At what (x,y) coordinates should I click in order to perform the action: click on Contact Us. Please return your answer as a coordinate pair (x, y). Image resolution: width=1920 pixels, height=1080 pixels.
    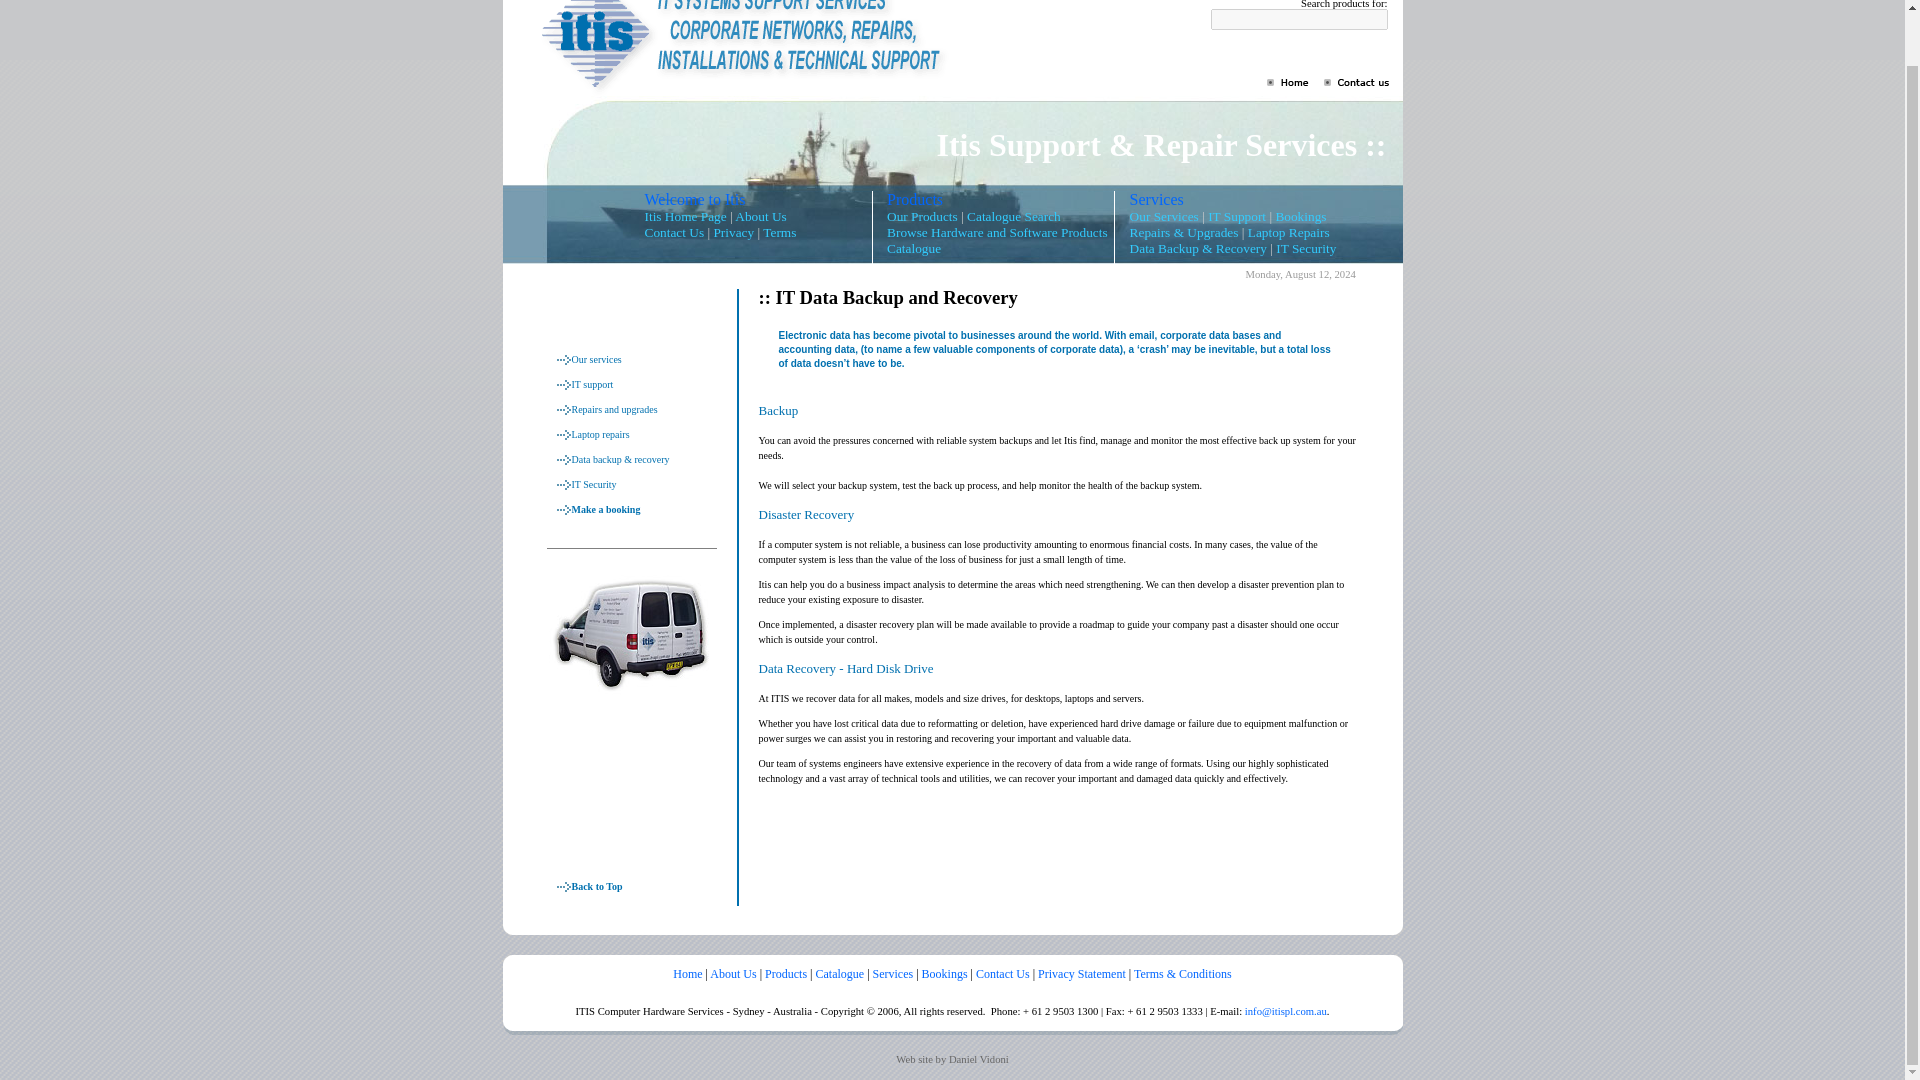
    Looking at the image, I should click on (674, 232).